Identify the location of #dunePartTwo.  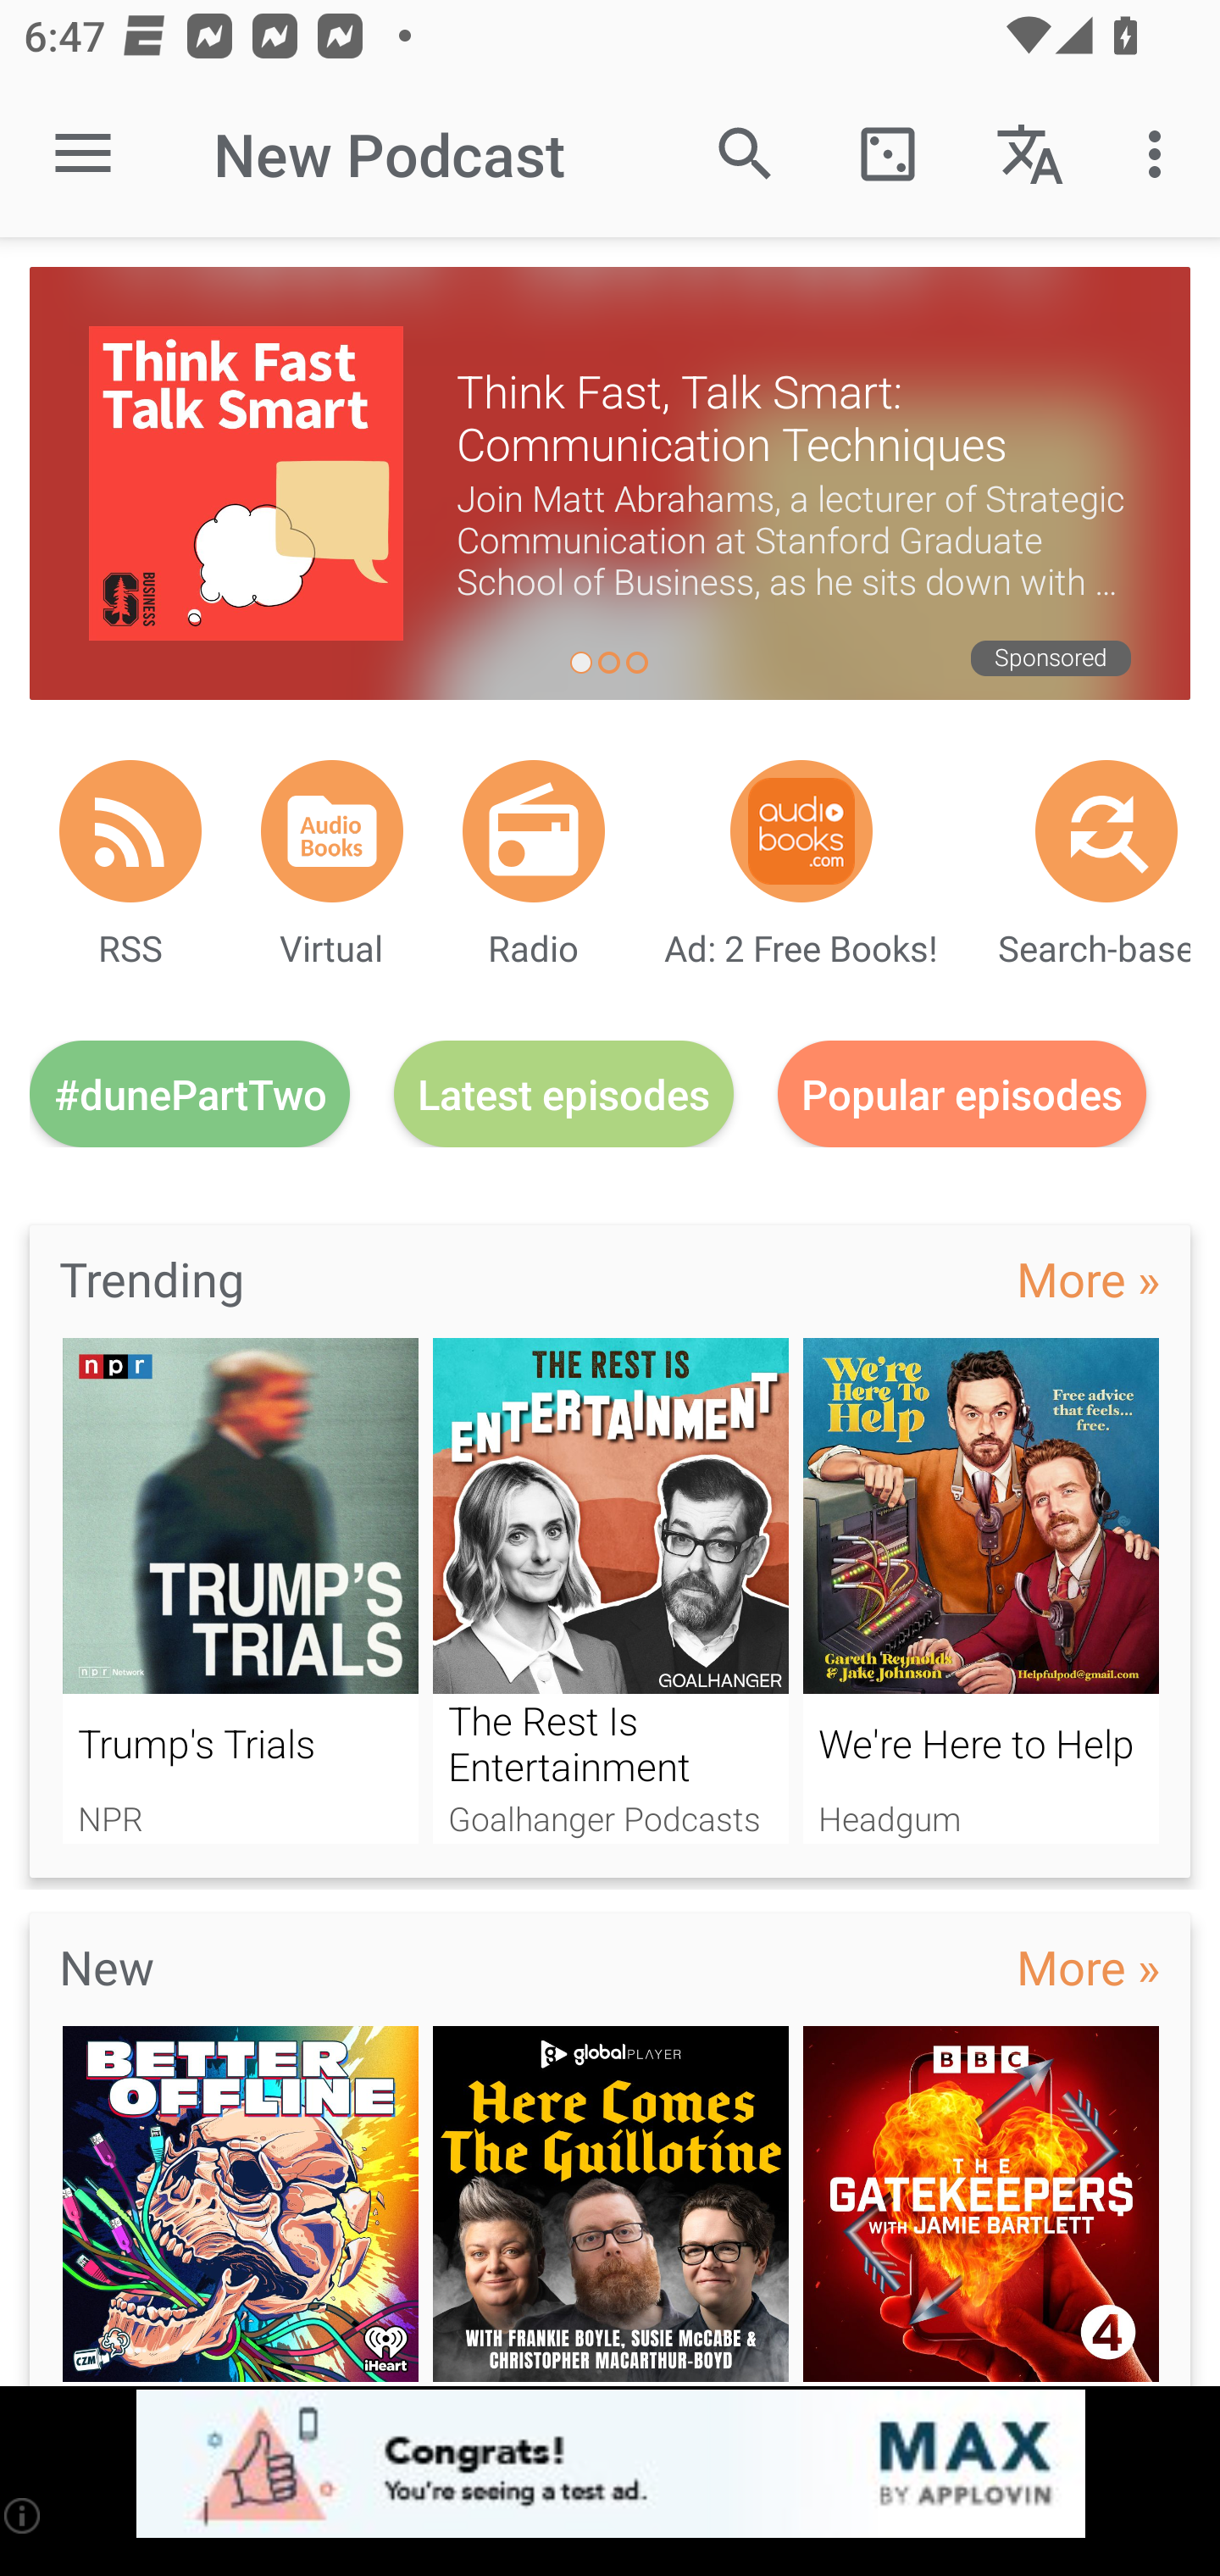
(190, 1093).